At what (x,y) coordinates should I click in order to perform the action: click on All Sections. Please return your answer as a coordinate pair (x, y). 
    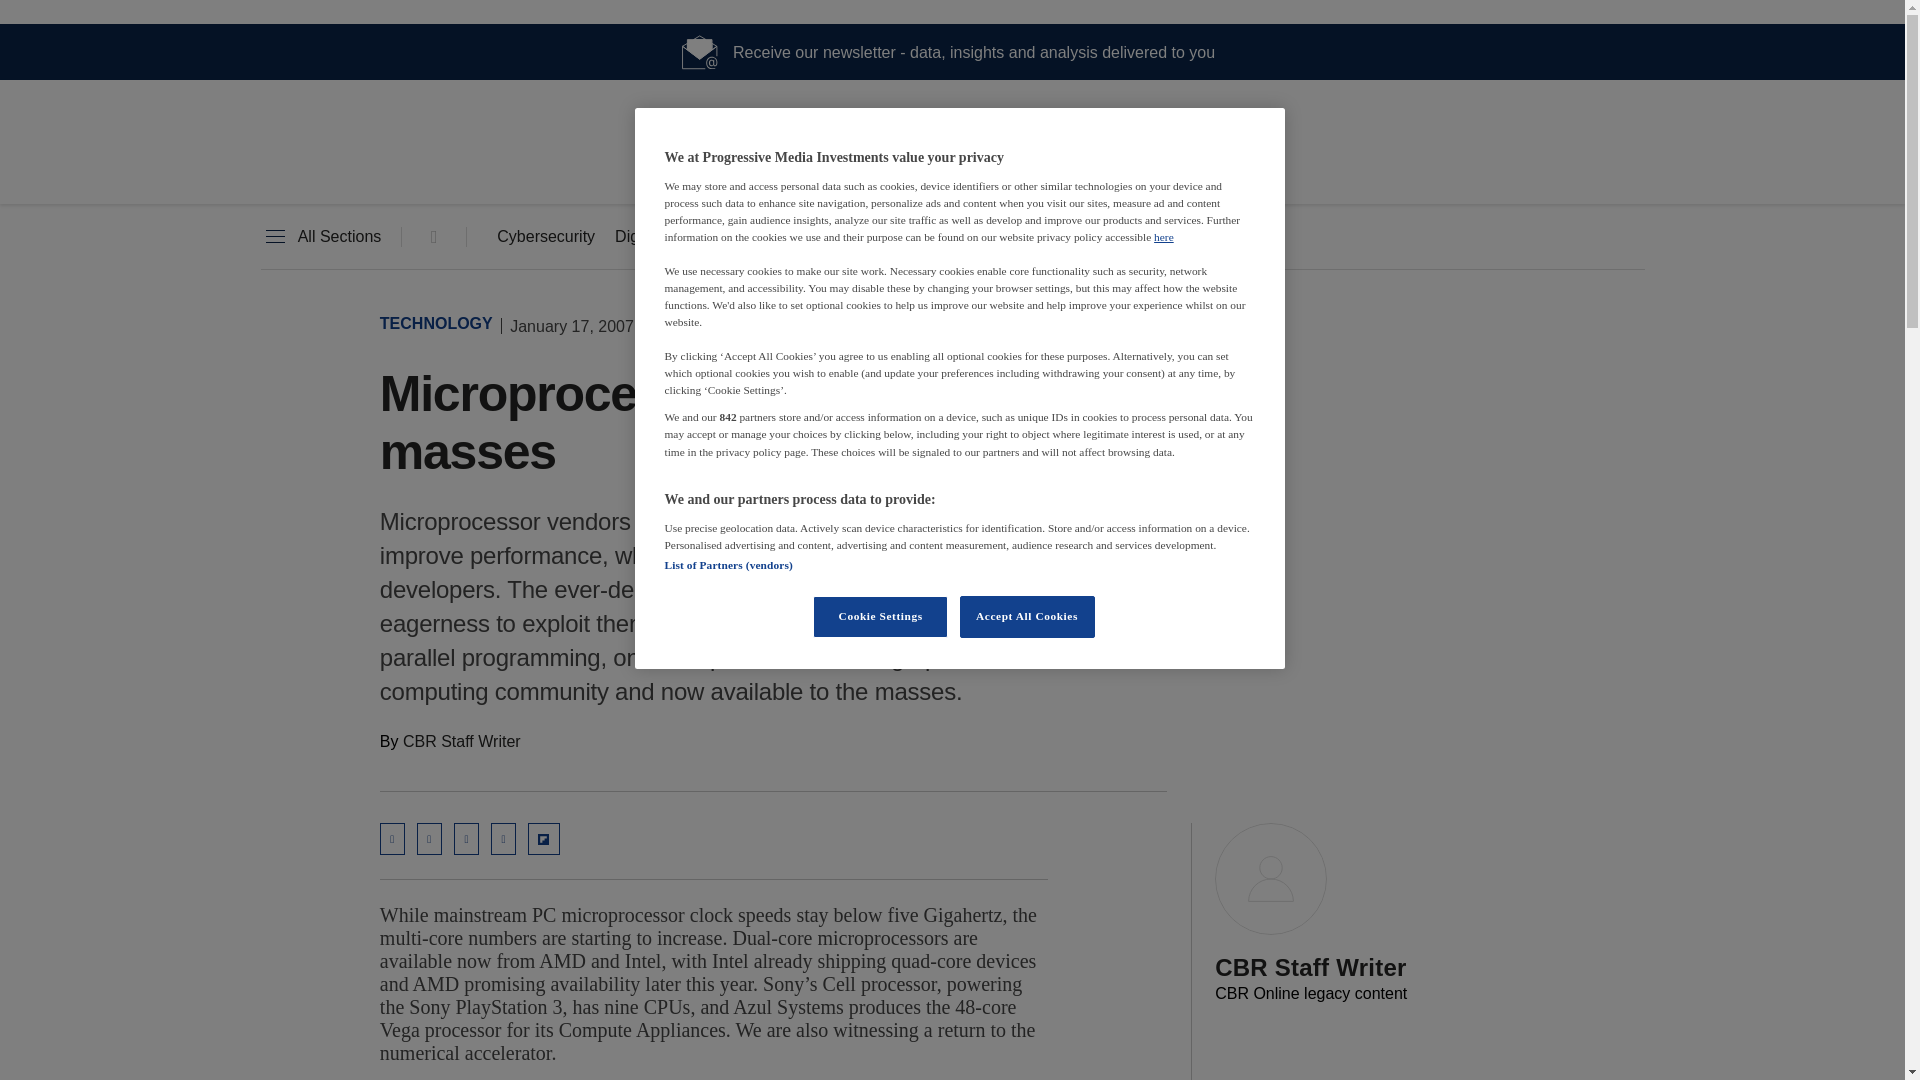
    Looking at the image, I should click on (320, 237).